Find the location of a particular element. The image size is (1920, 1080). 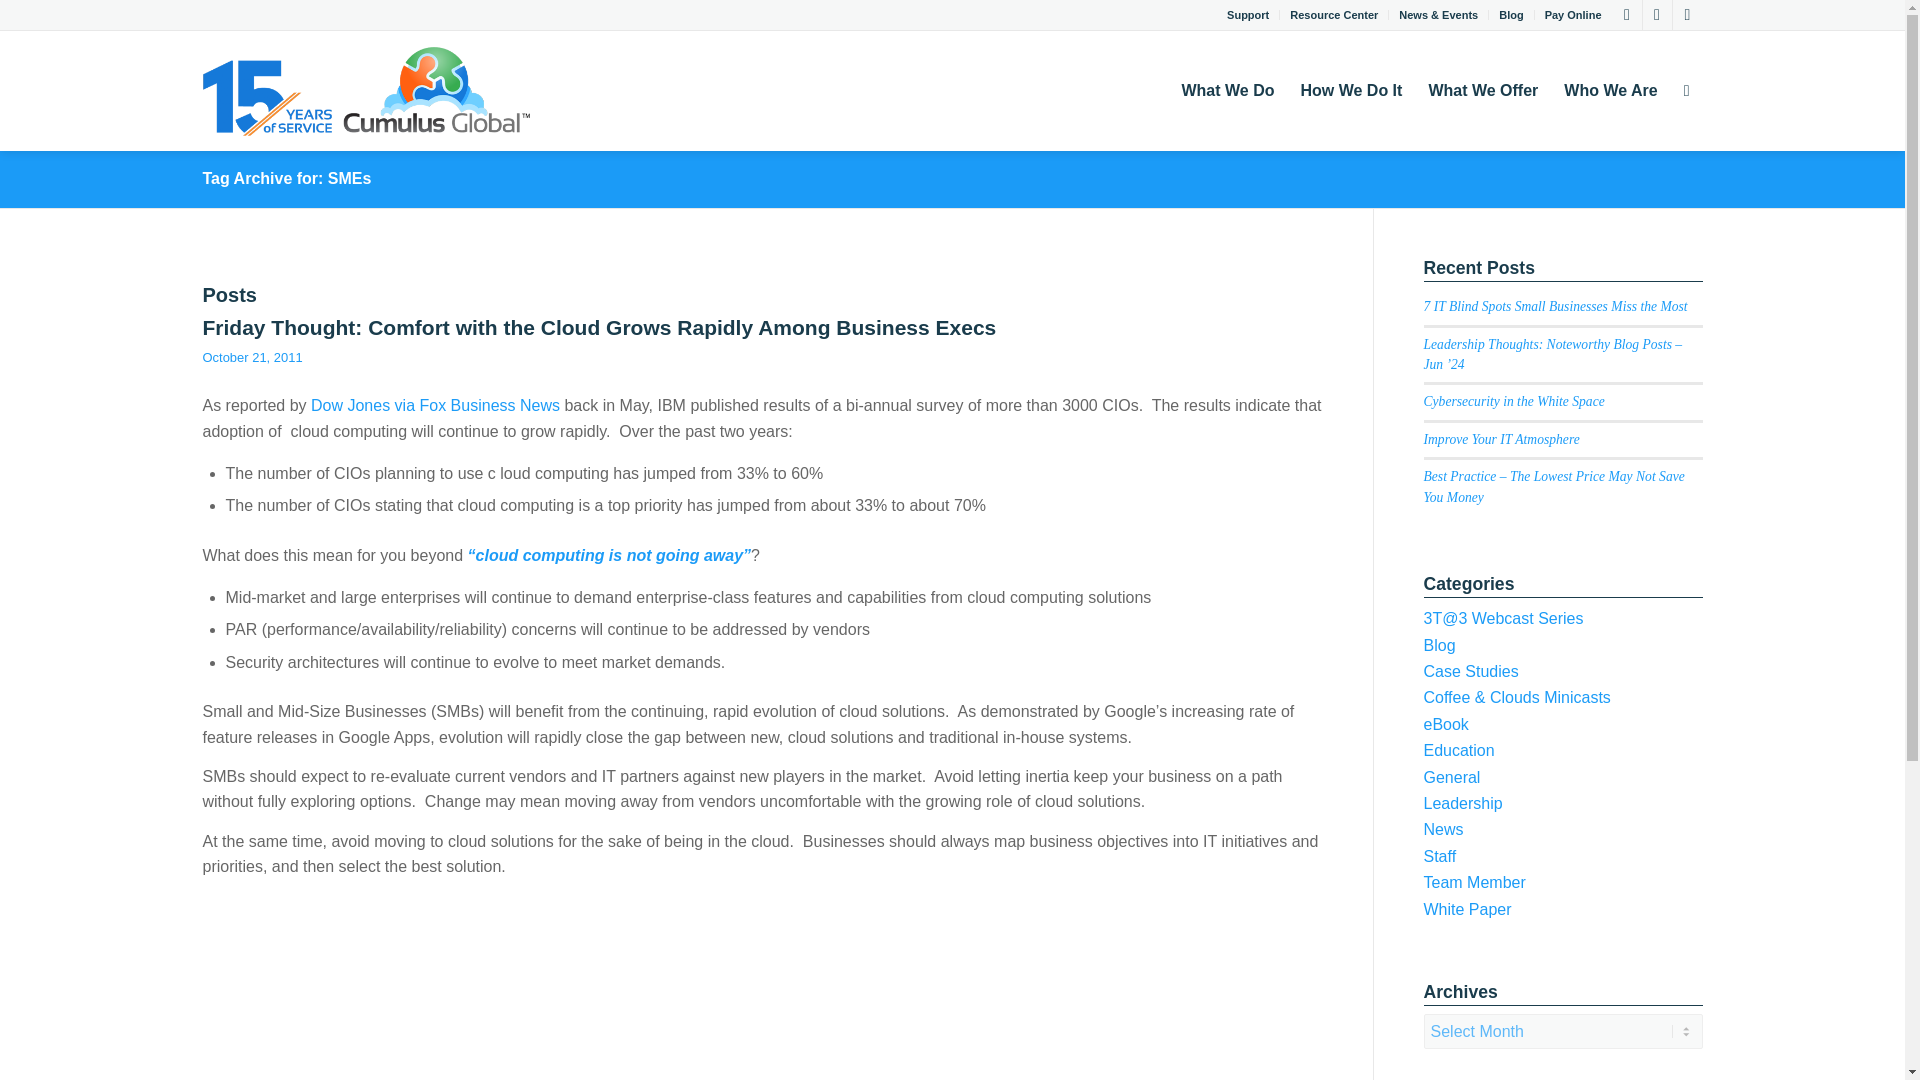

How We Do It is located at coordinates (1350, 91).